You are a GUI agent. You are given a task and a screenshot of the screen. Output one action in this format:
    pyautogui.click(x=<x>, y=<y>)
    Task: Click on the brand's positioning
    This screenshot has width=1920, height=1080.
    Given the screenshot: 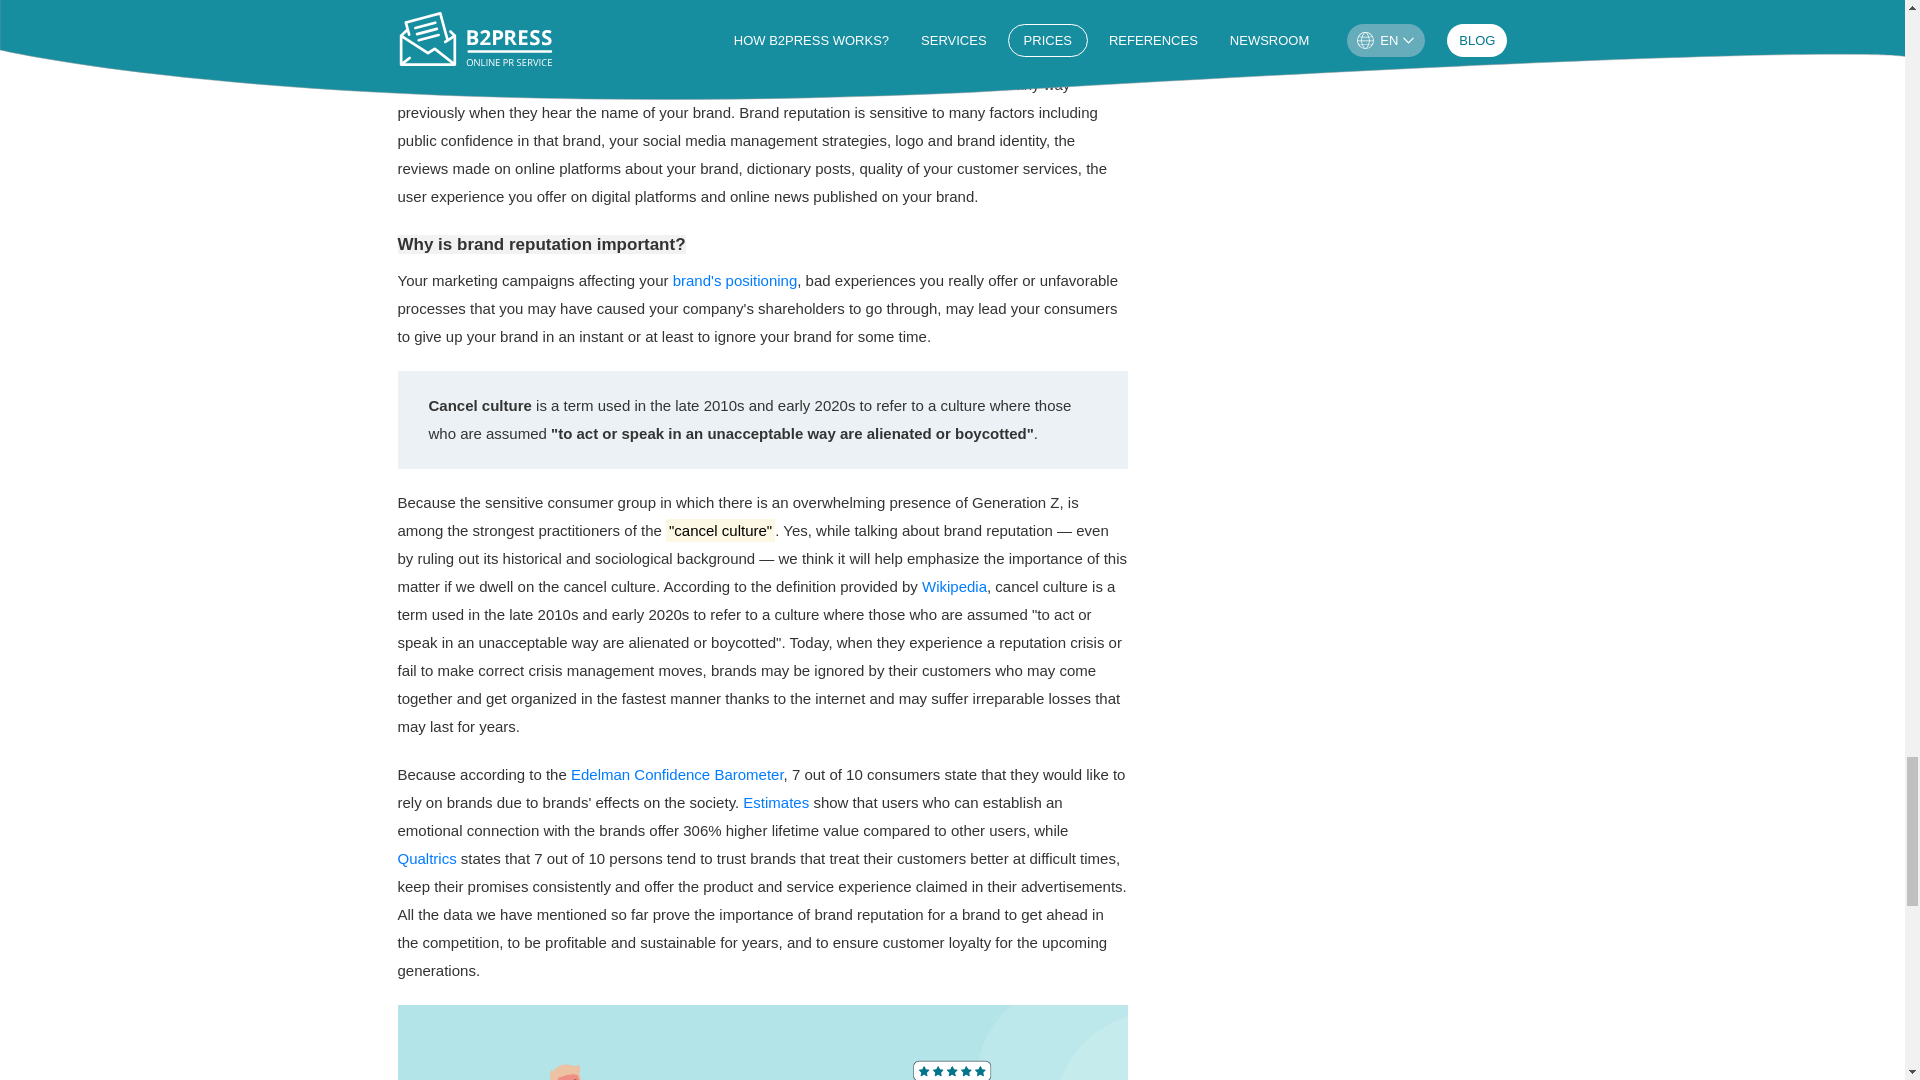 What is the action you would take?
    pyautogui.click(x=736, y=280)
    